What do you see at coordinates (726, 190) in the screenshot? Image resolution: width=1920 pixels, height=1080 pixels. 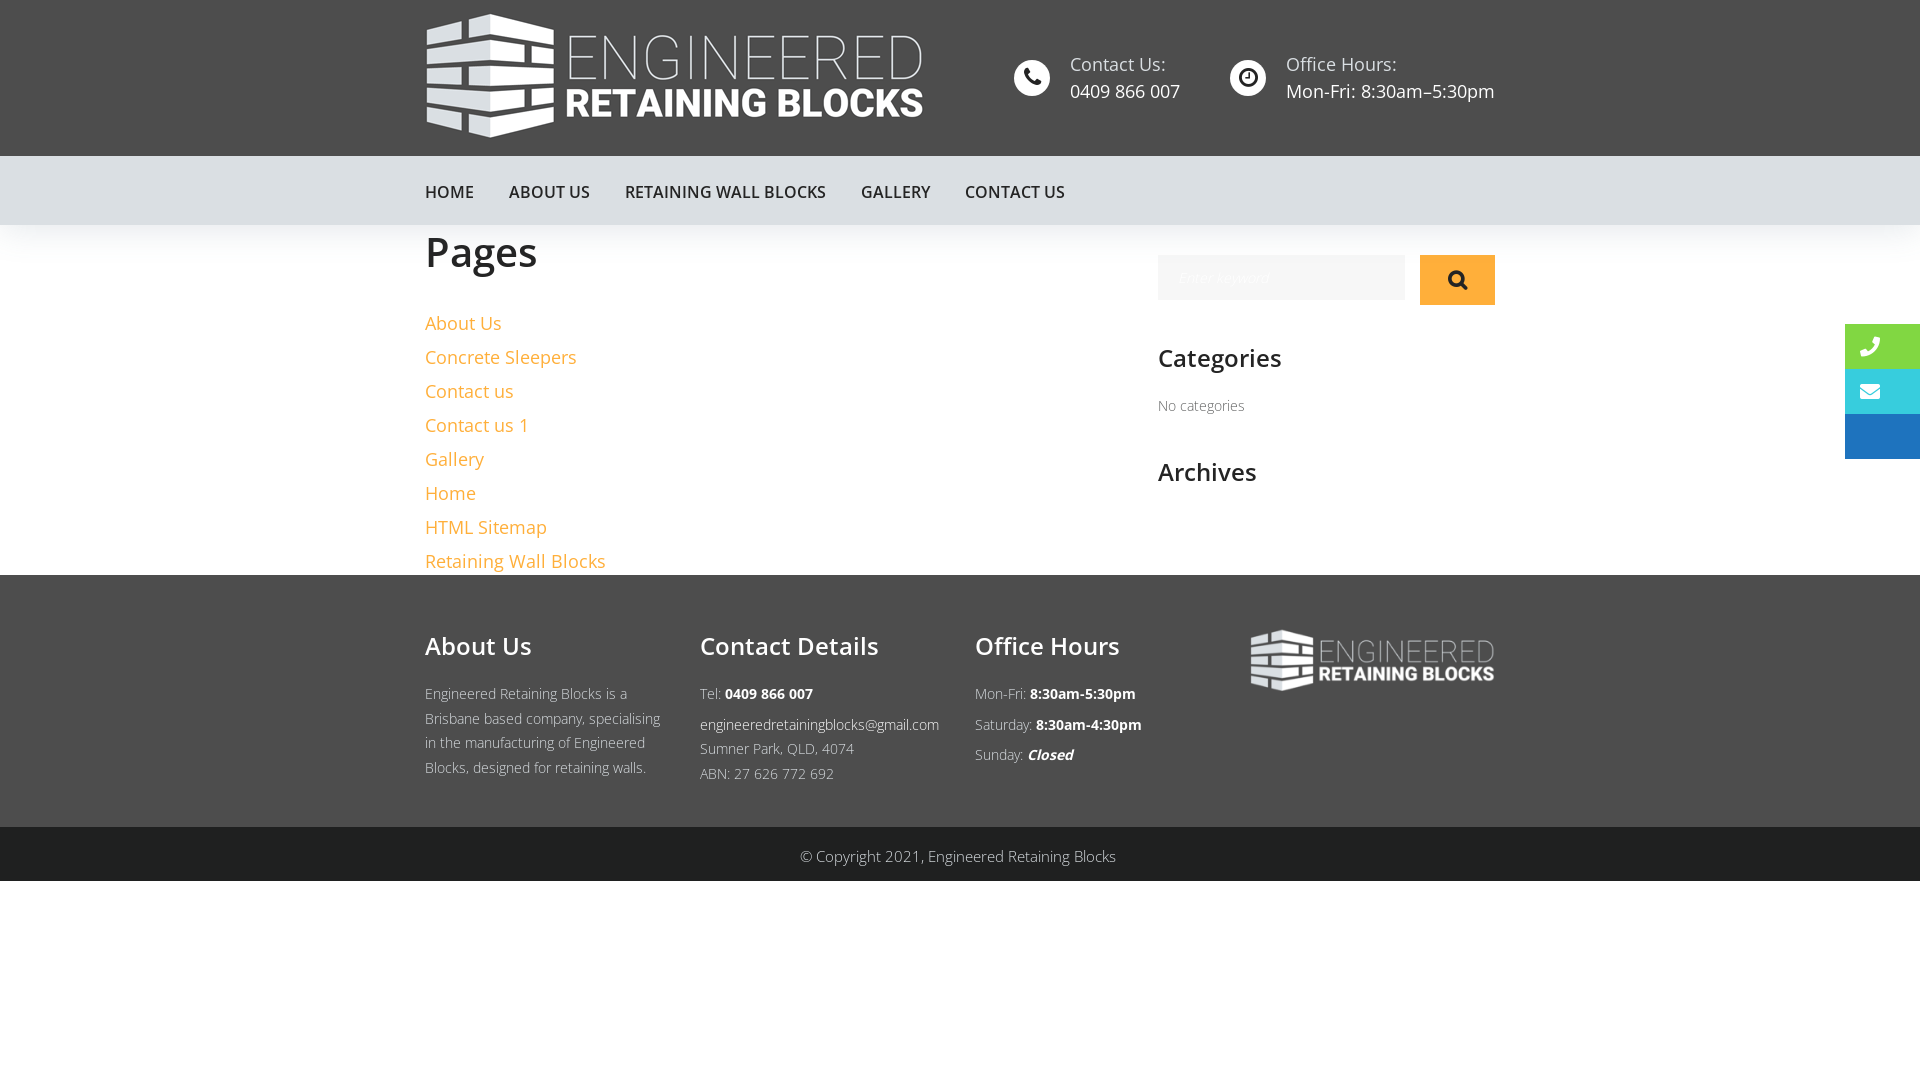 I see `RETAINING WALL BLOCKS` at bounding box center [726, 190].